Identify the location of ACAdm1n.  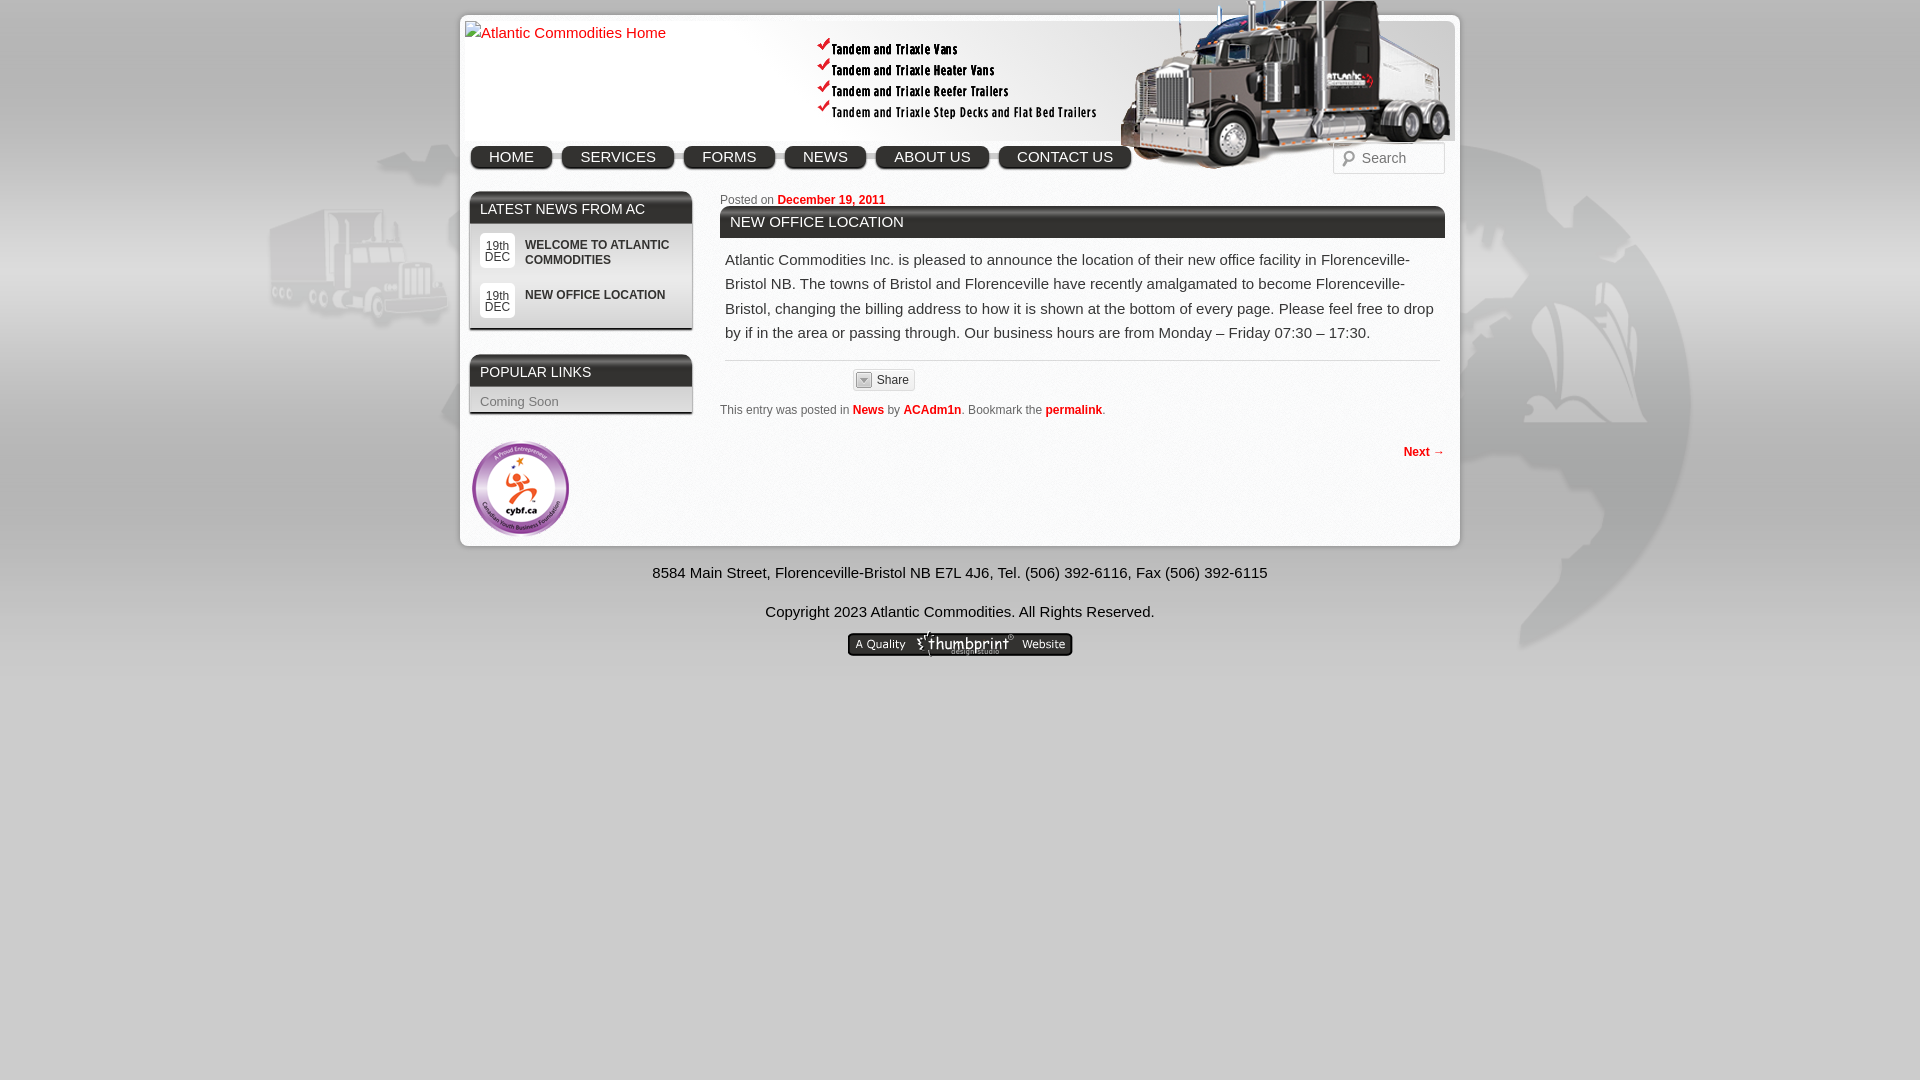
(932, 410).